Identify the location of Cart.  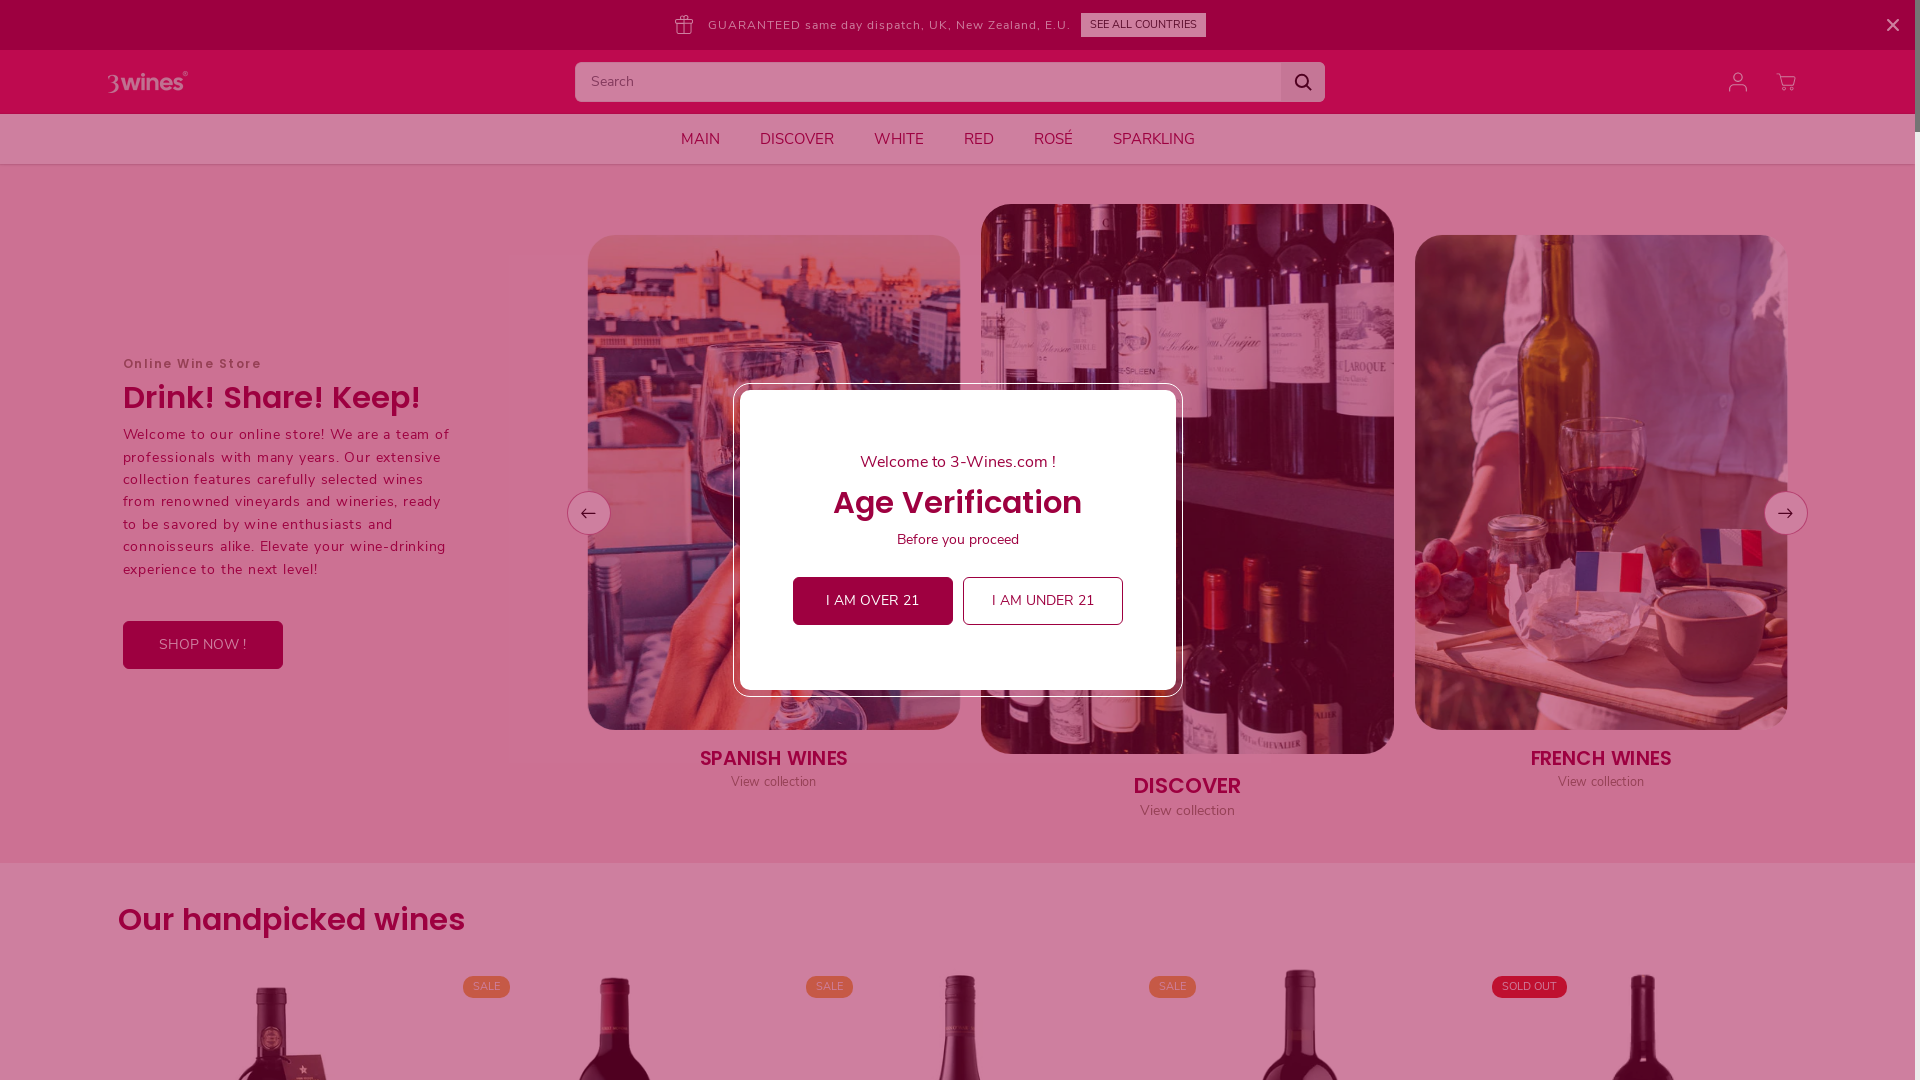
(1786, 82).